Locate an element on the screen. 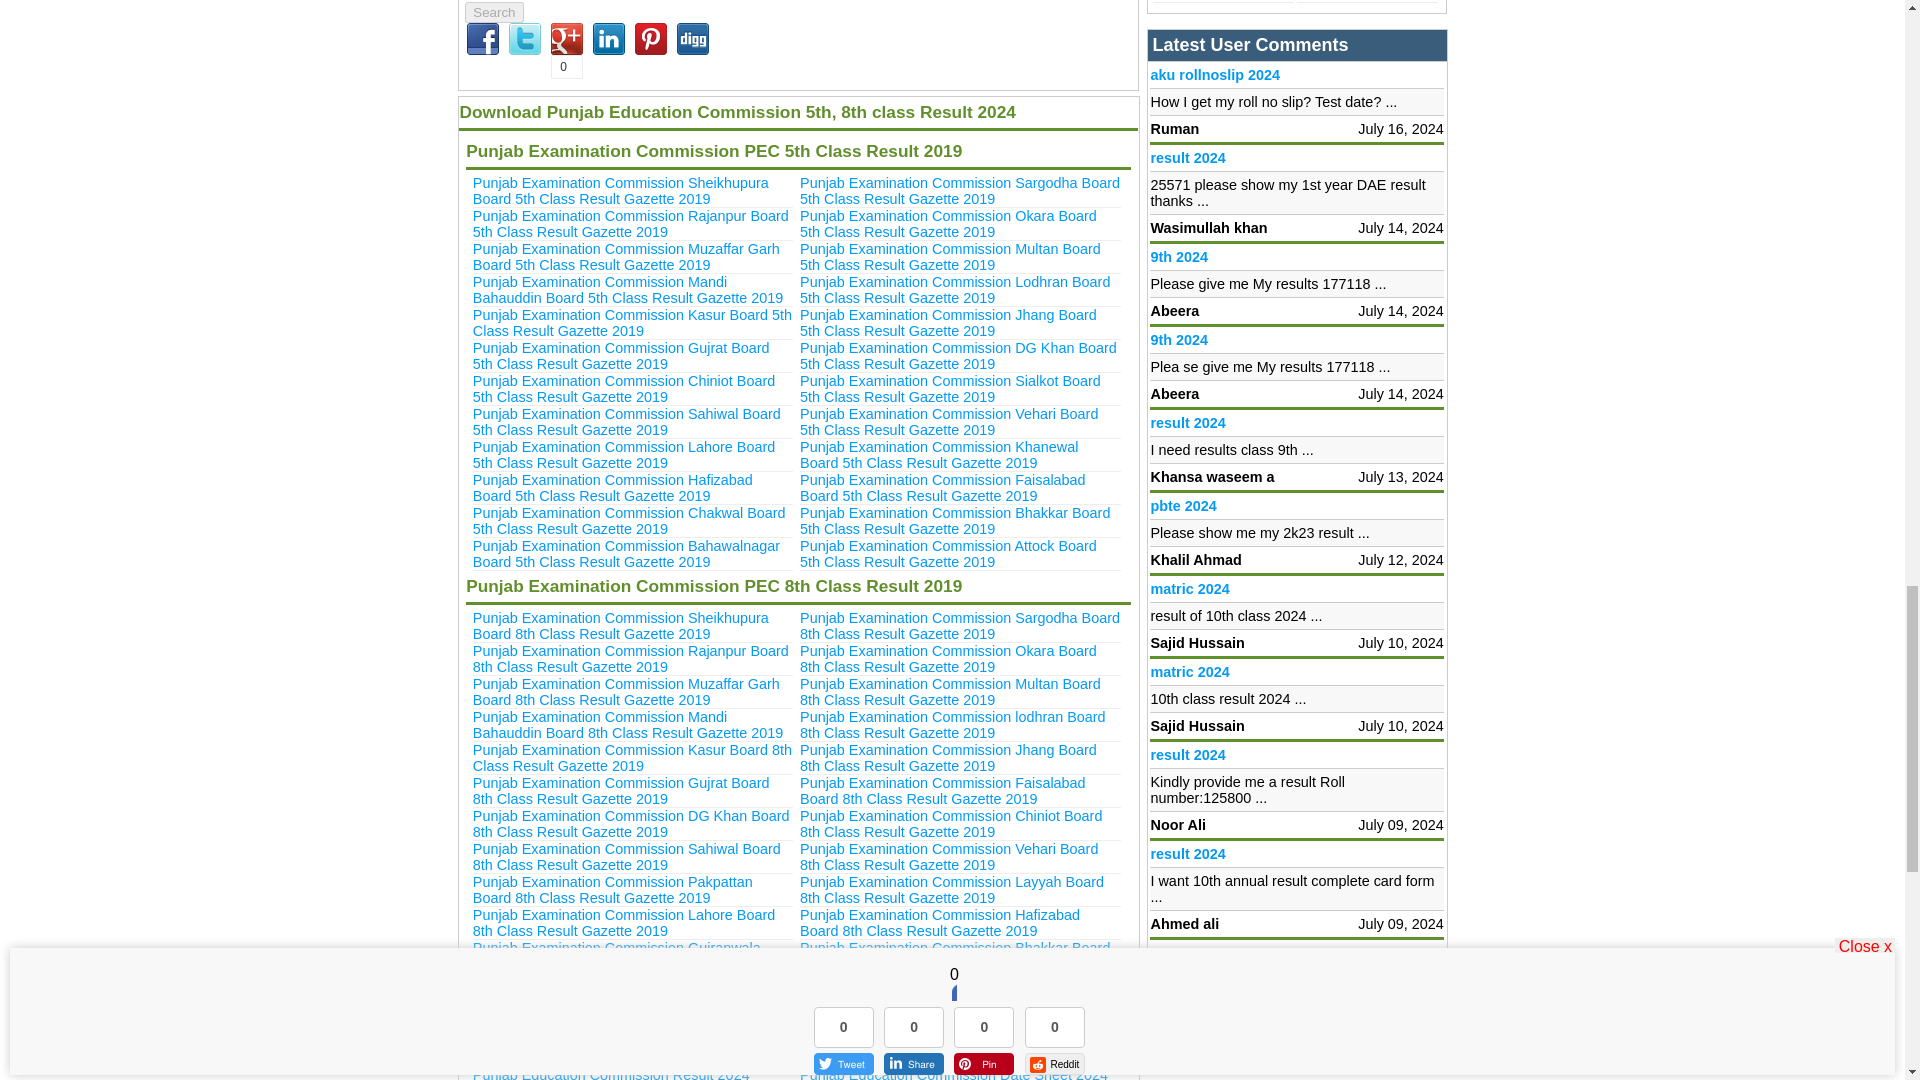  PEC Sargodha Board 5th Class Result 2019 is located at coordinates (960, 190).